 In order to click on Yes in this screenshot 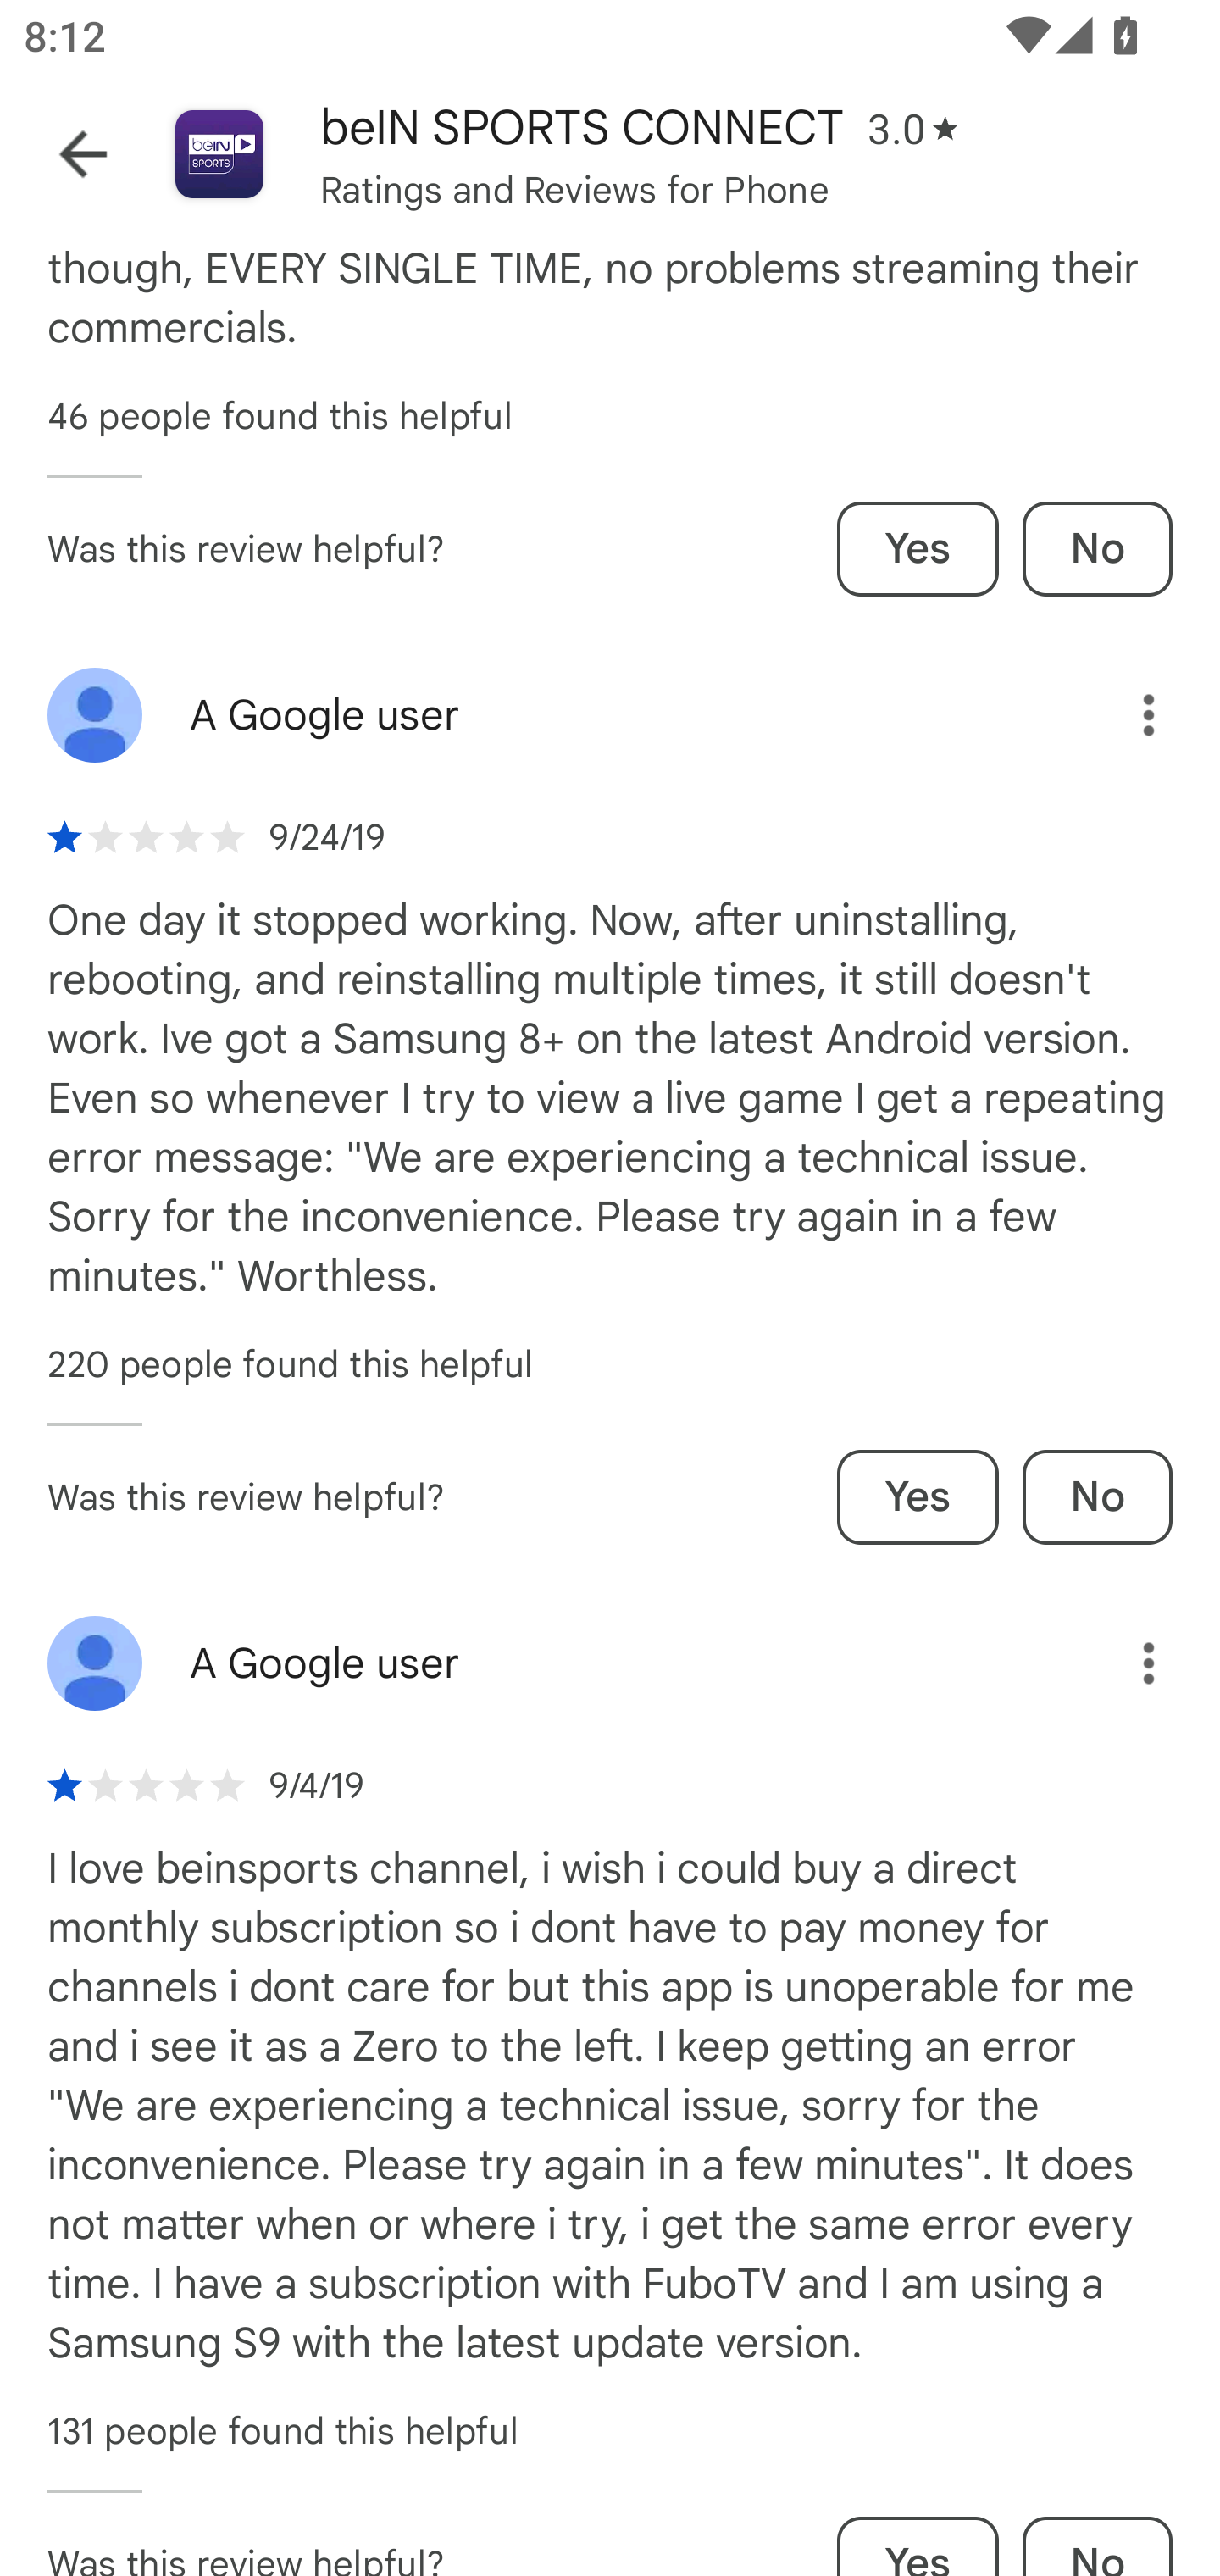, I will do `click(918, 549)`.